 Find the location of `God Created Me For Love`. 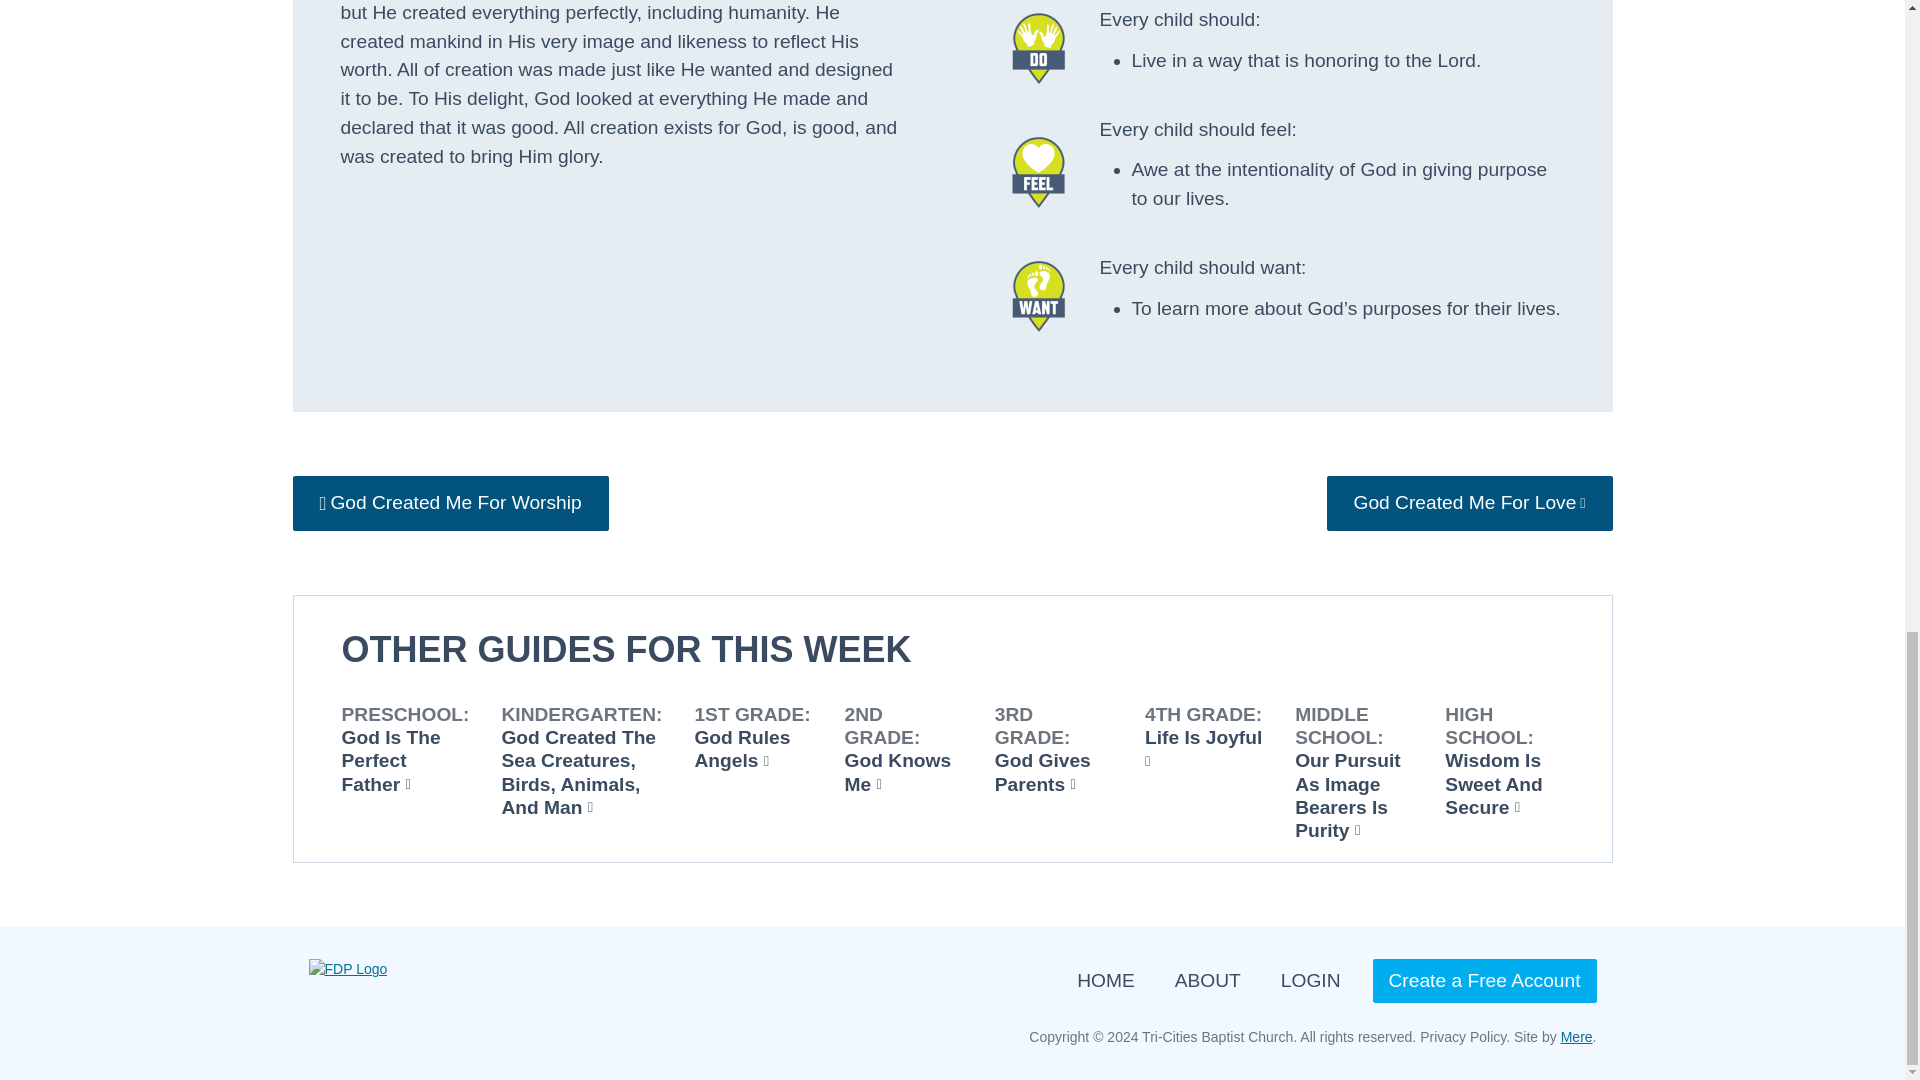

God Created Me For Love is located at coordinates (1469, 504).